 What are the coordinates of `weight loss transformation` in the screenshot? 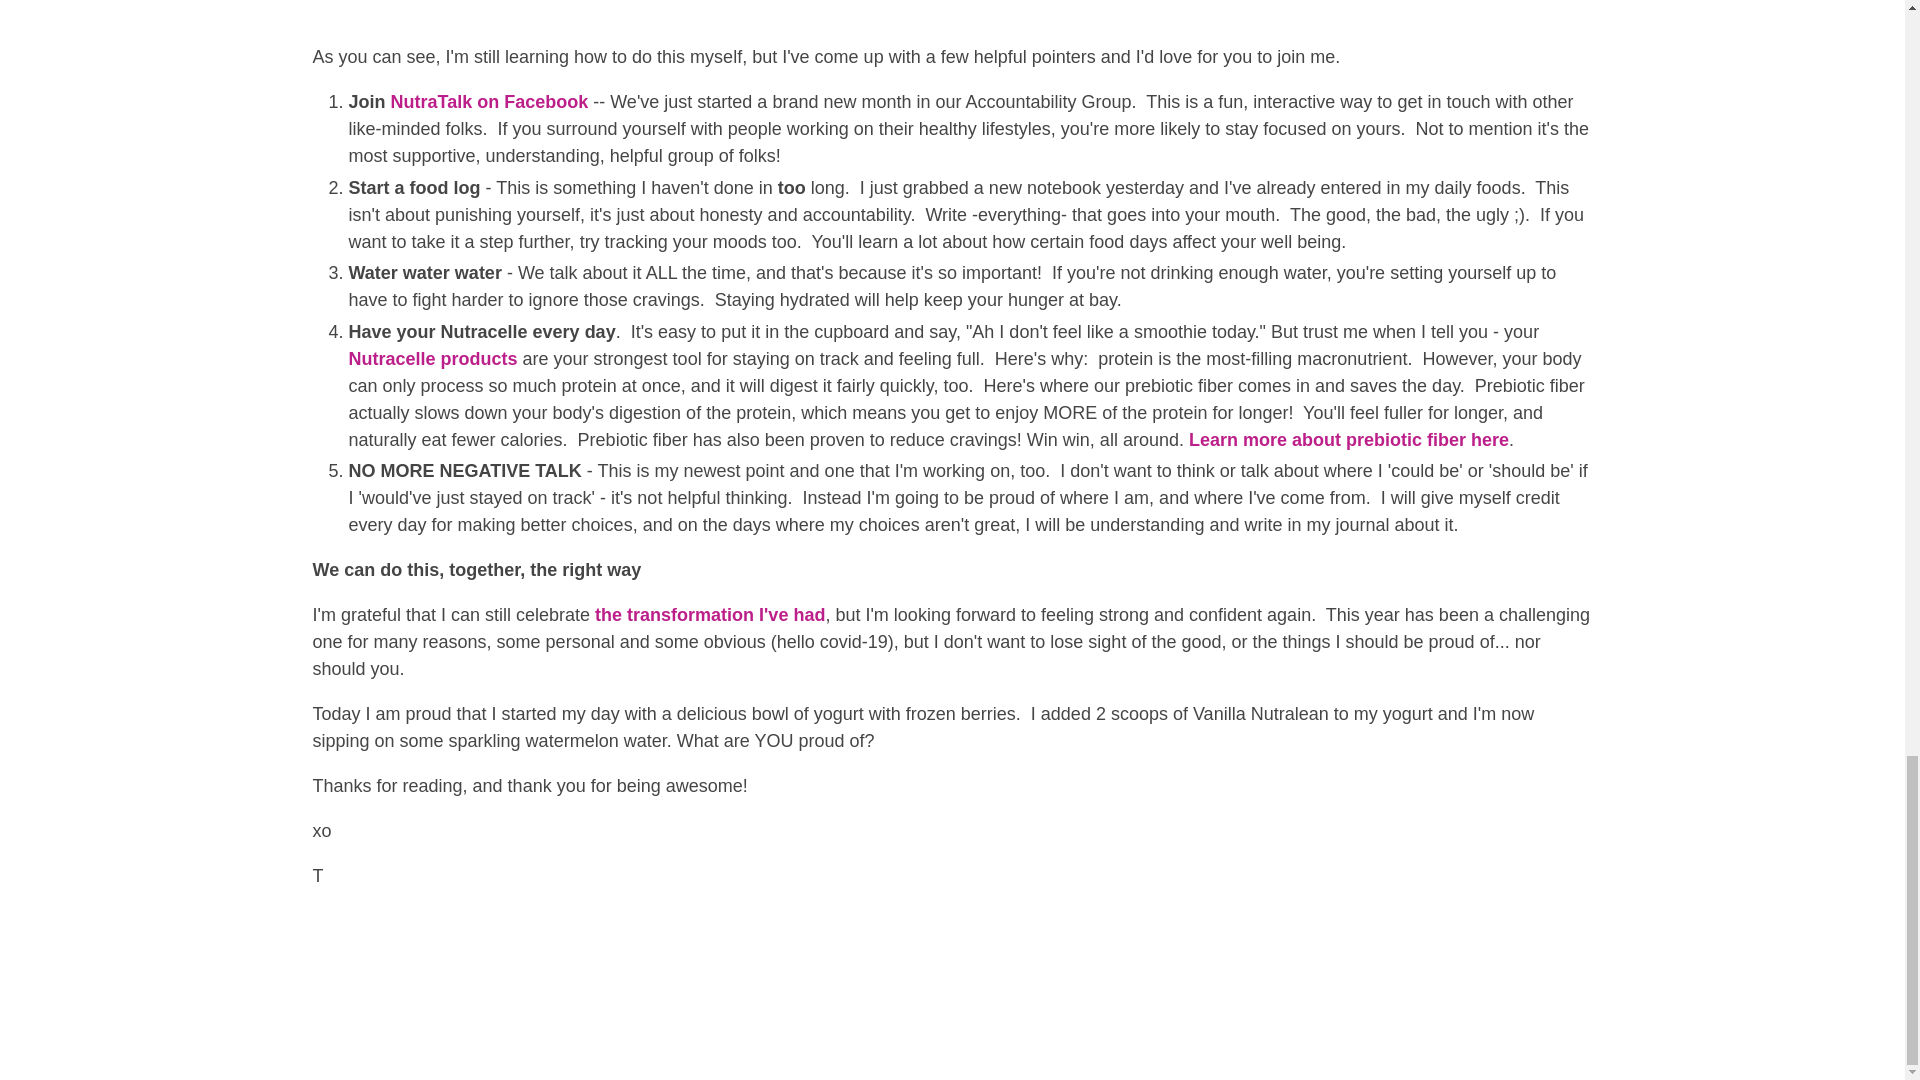 It's located at (710, 614).